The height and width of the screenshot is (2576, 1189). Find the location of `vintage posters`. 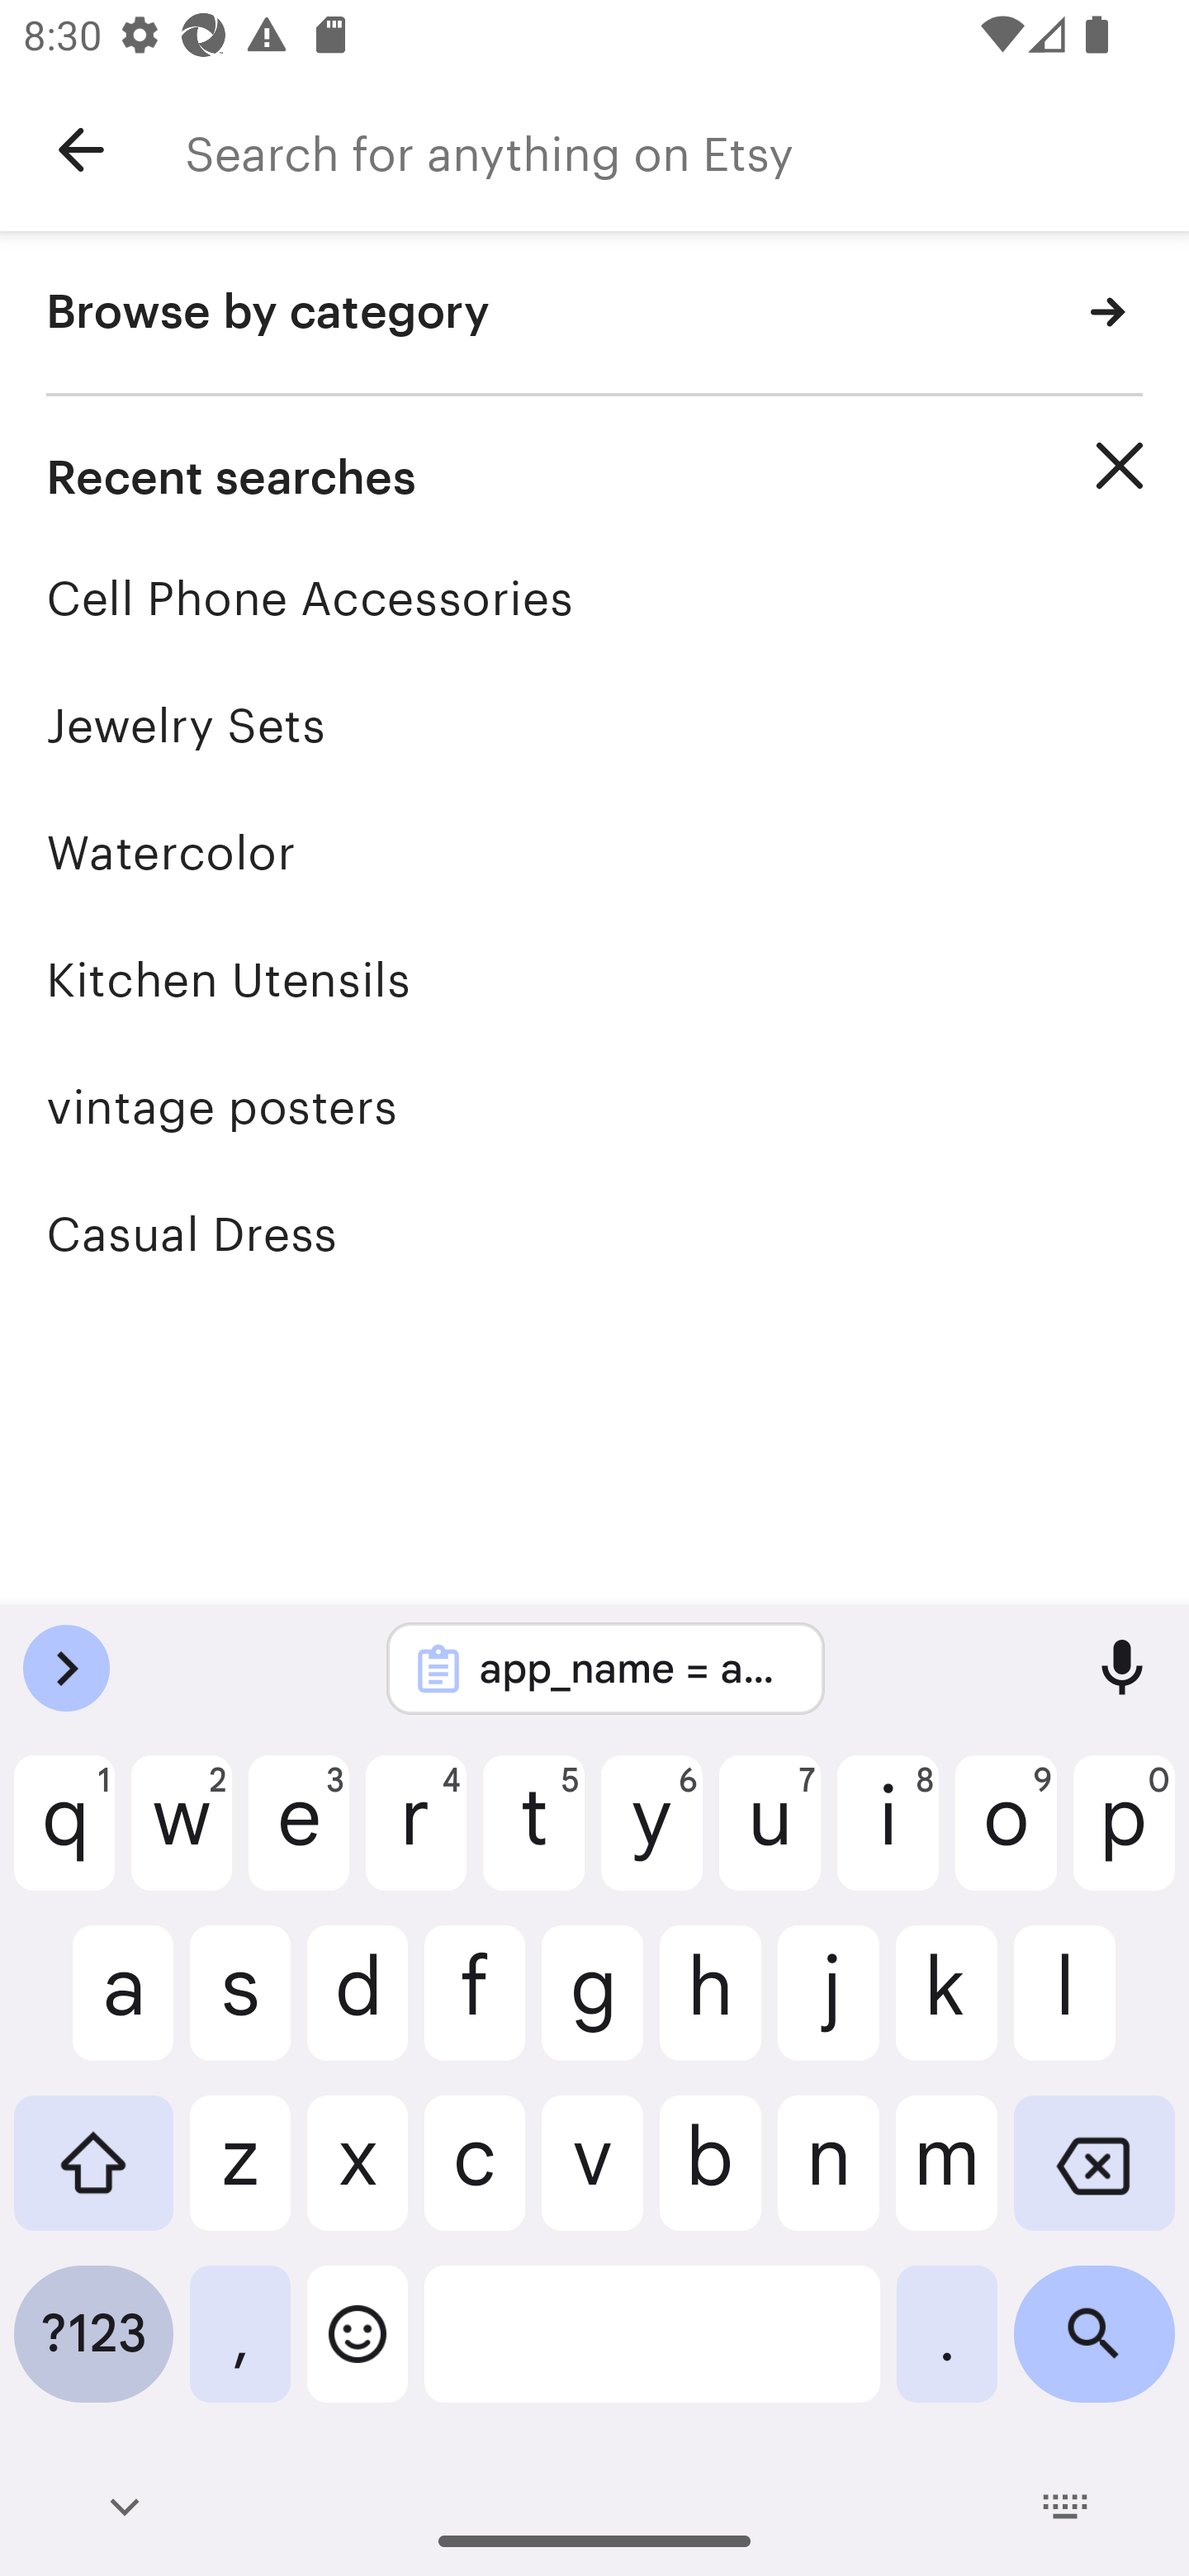

vintage posters is located at coordinates (594, 1106).